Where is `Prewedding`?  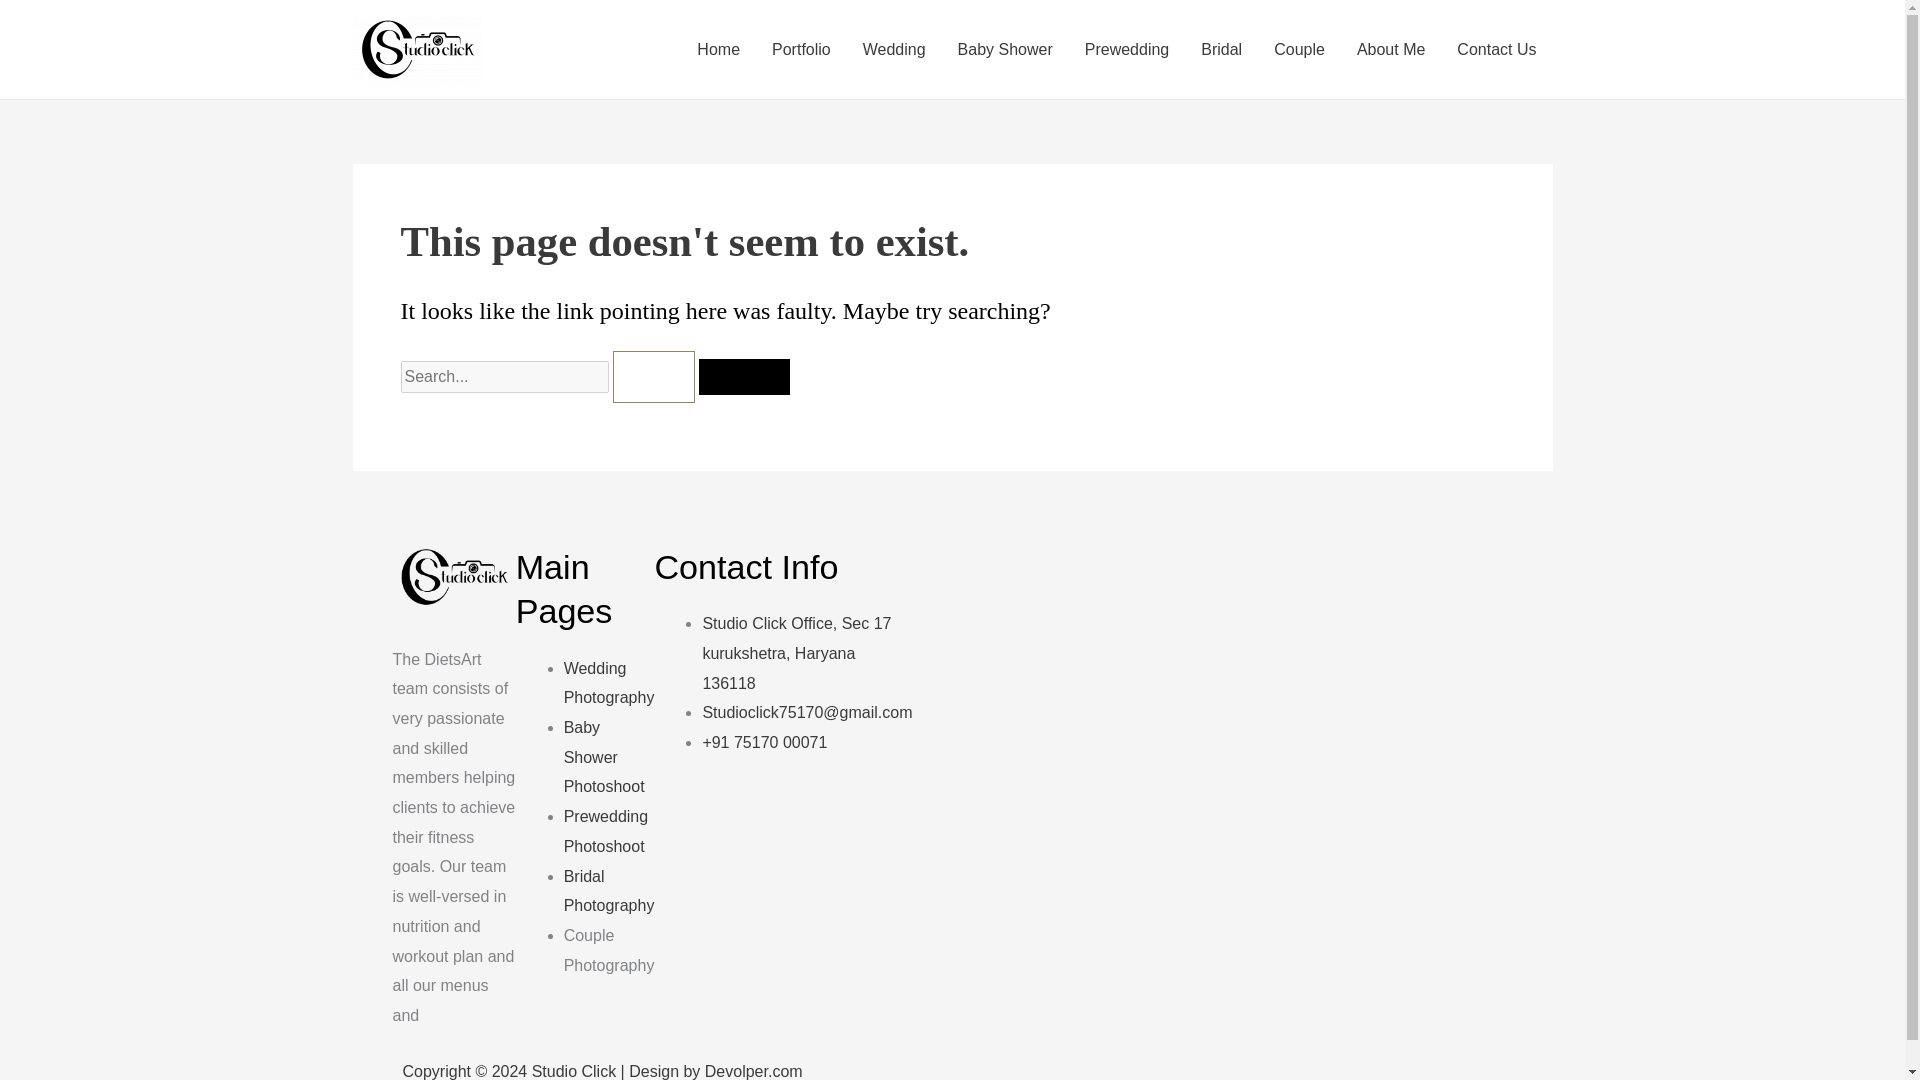
Prewedding is located at coordinates (1128, 49).